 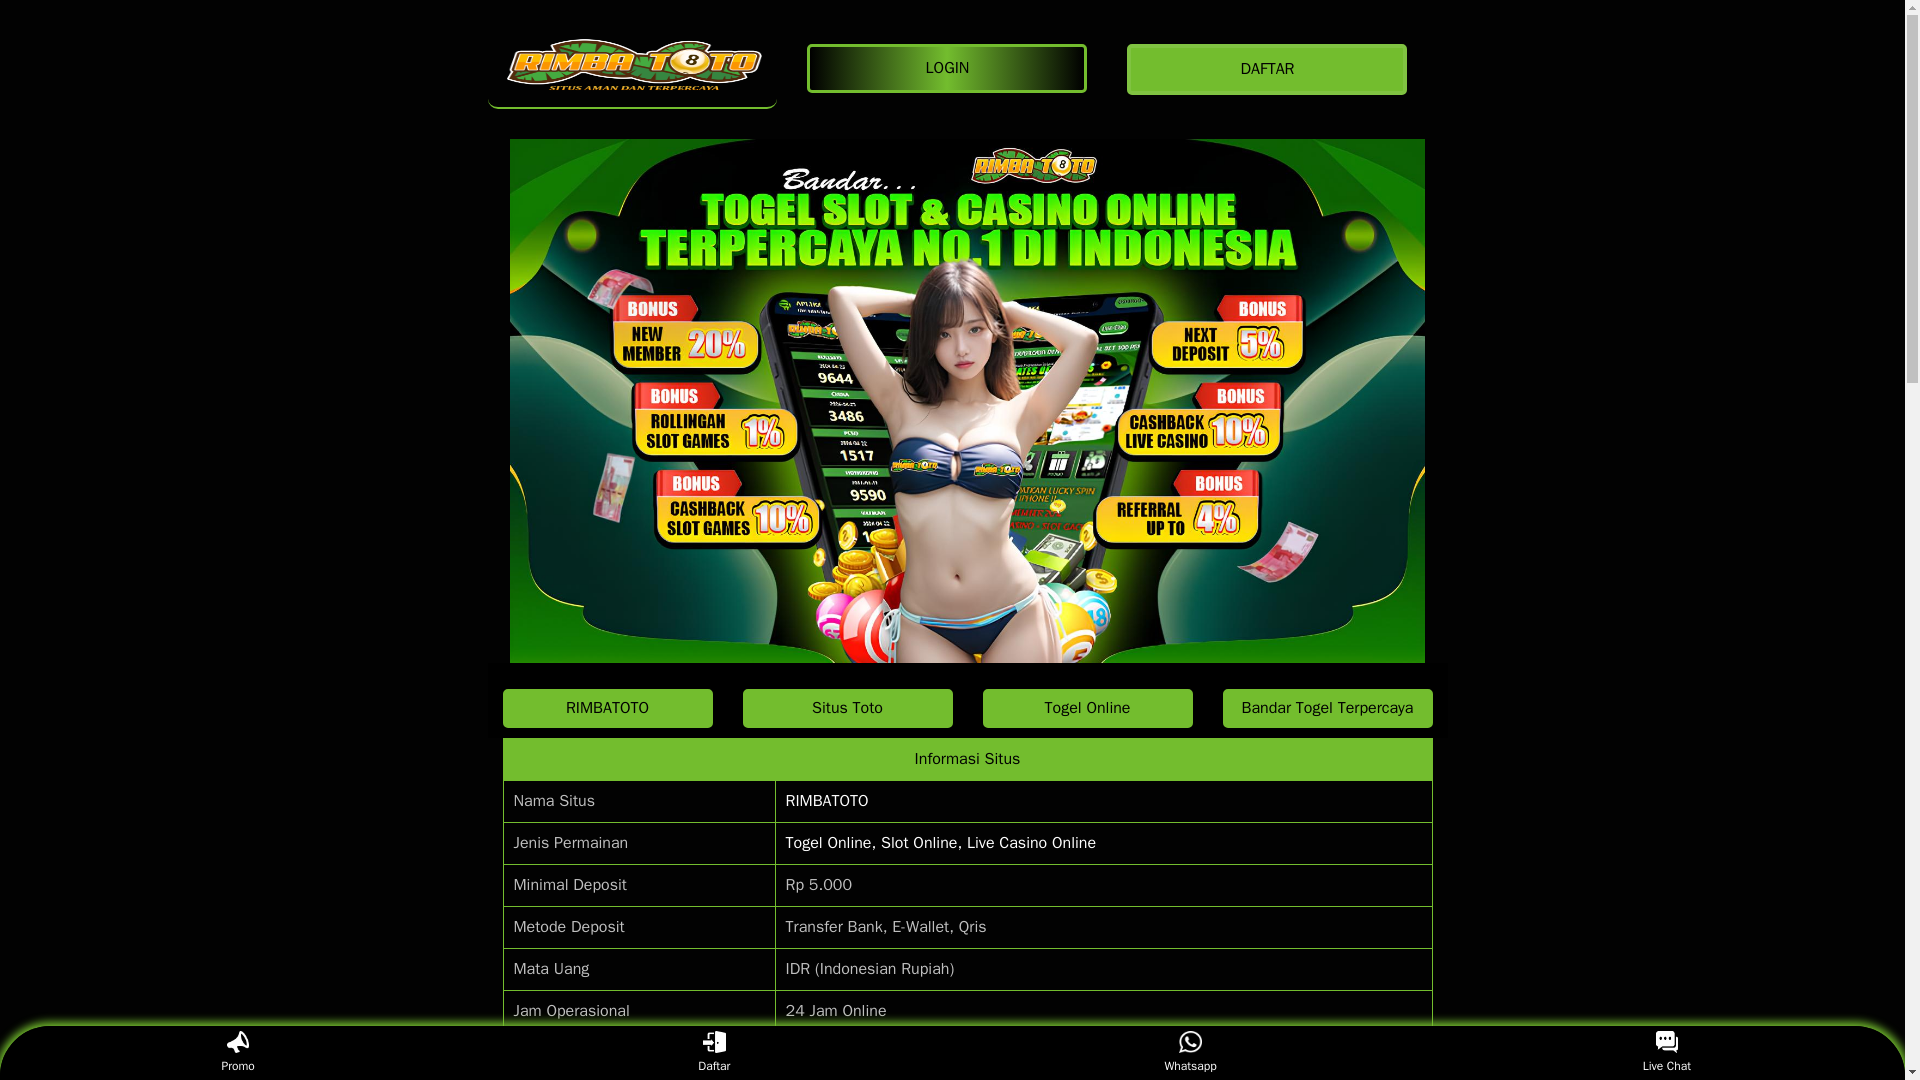 I want to click on Live Chat, so click(x=1666, y=1052).